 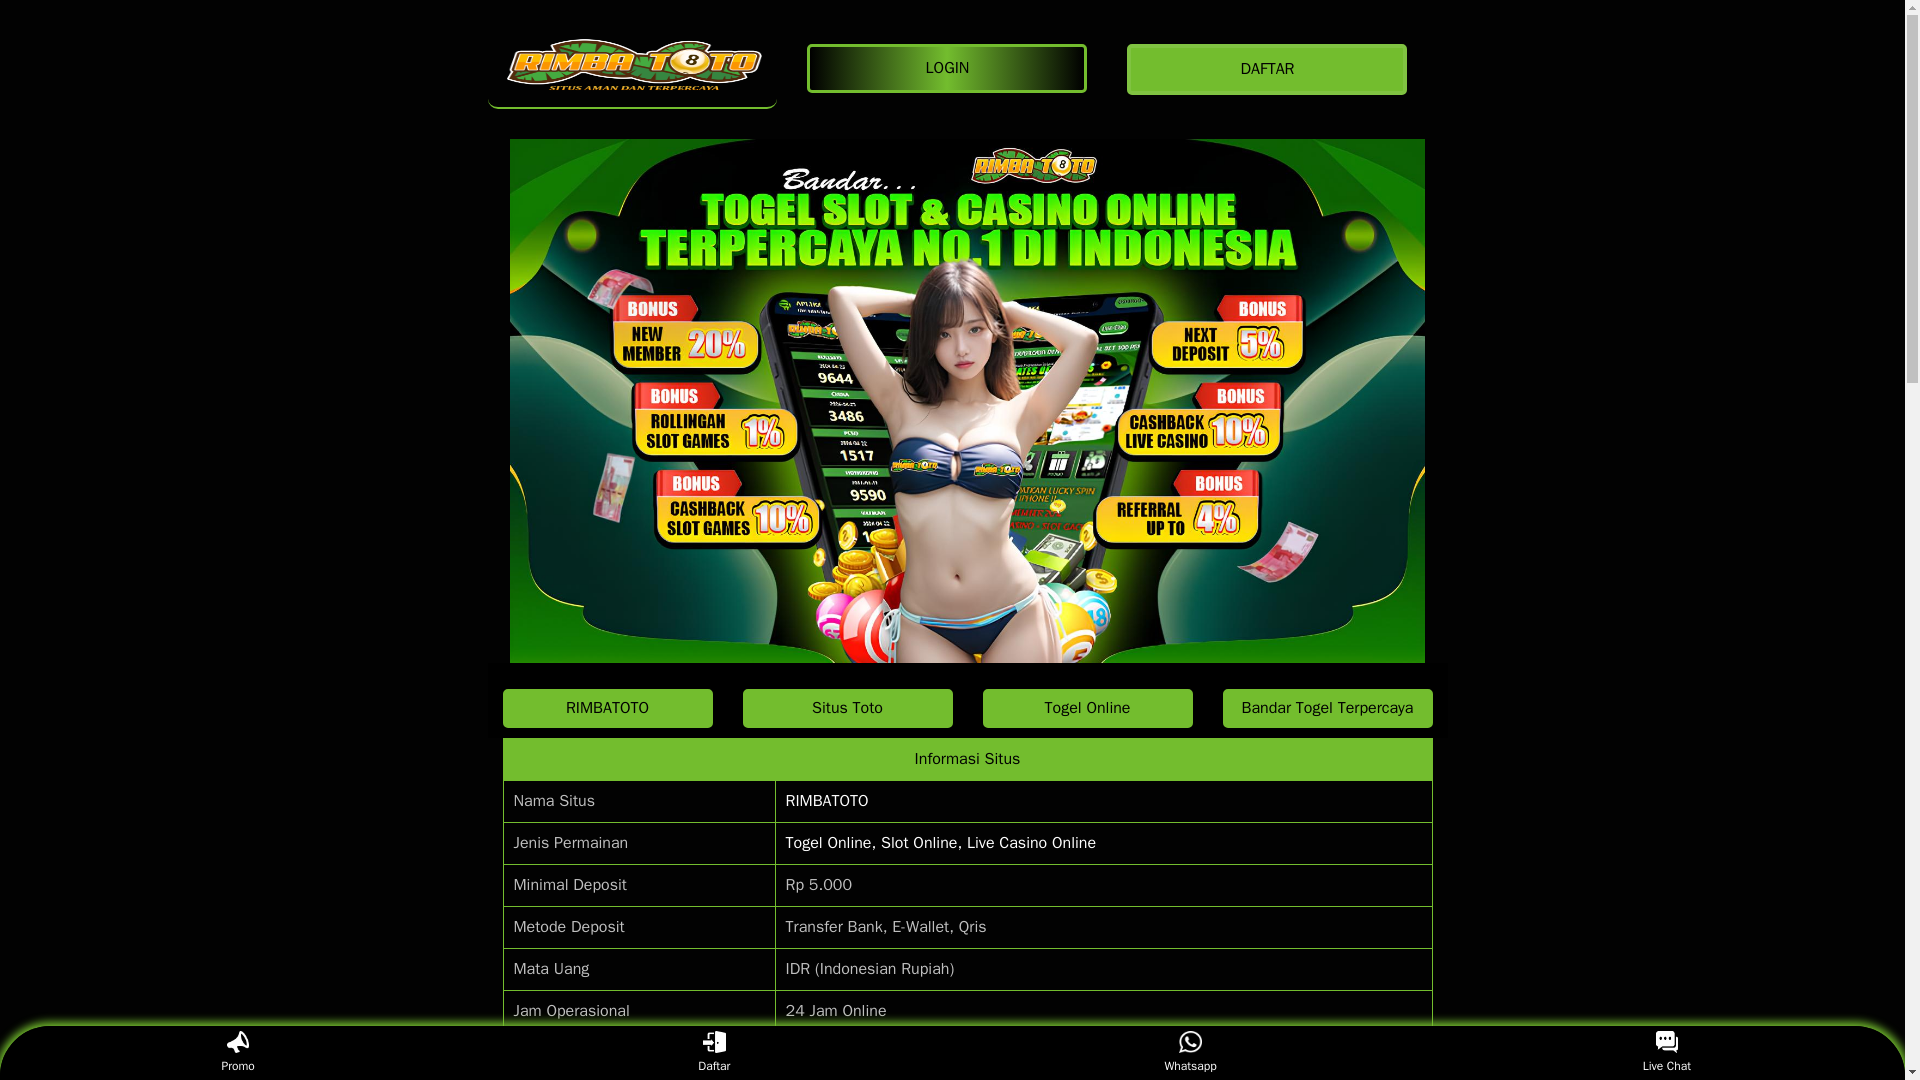 I want to click on Live Chat, so click(x=1666, y=1052).